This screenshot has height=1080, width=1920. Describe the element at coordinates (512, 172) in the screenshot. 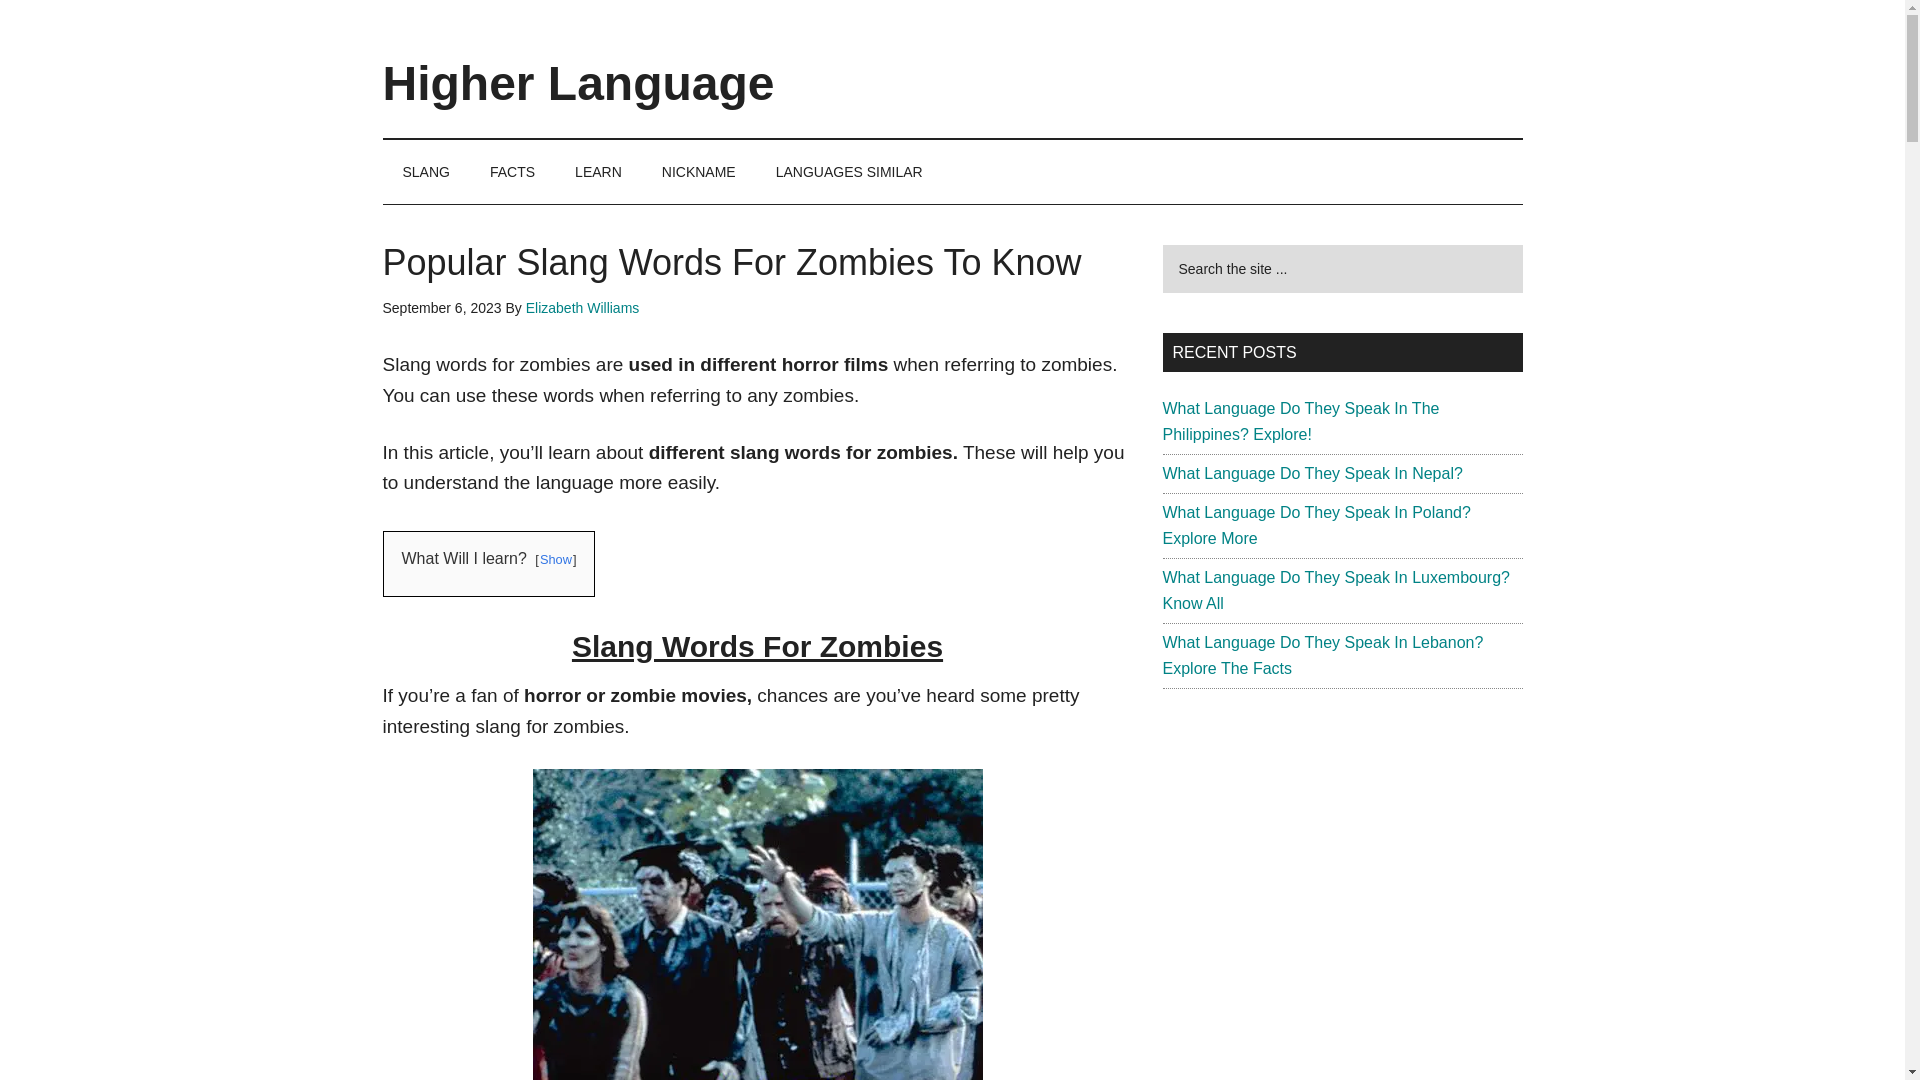

I see `FACTS` at that location.